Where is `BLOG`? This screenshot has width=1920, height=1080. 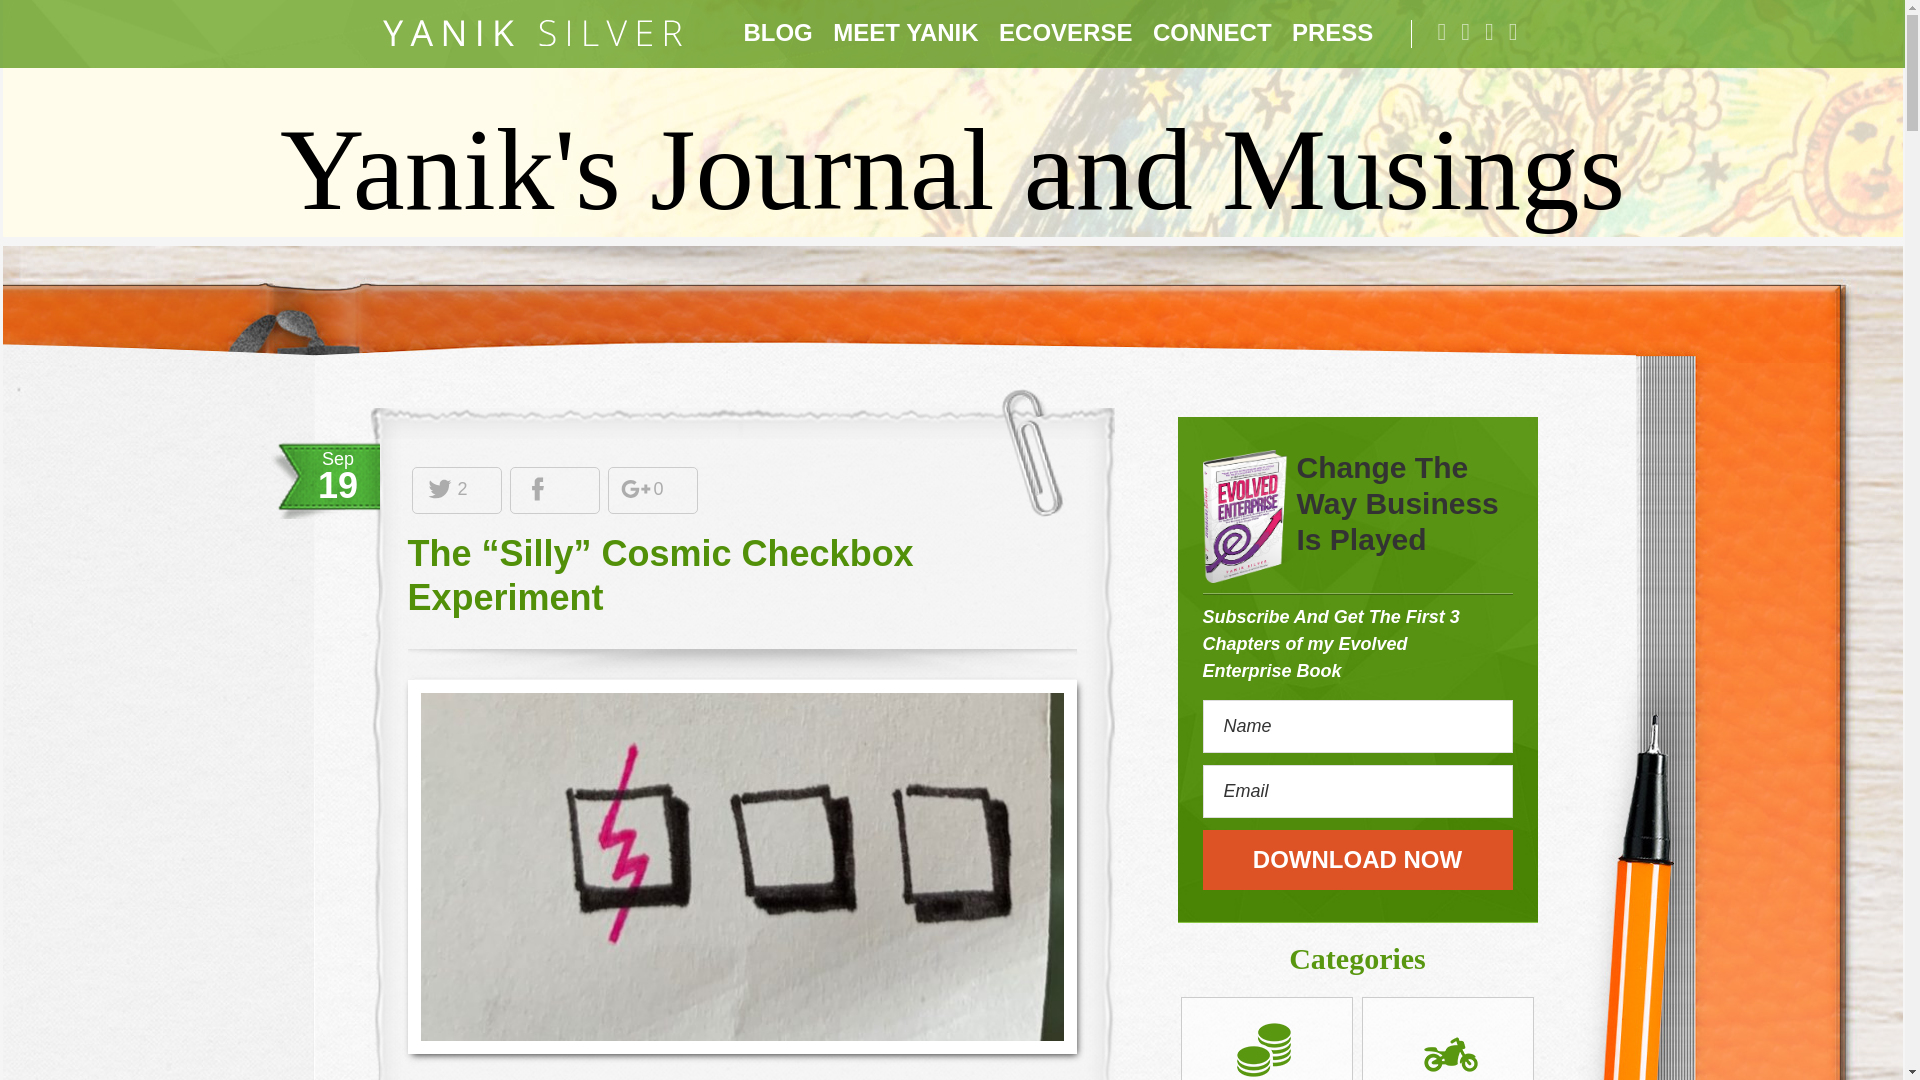
BLOG is located at coordinates (777, 33).